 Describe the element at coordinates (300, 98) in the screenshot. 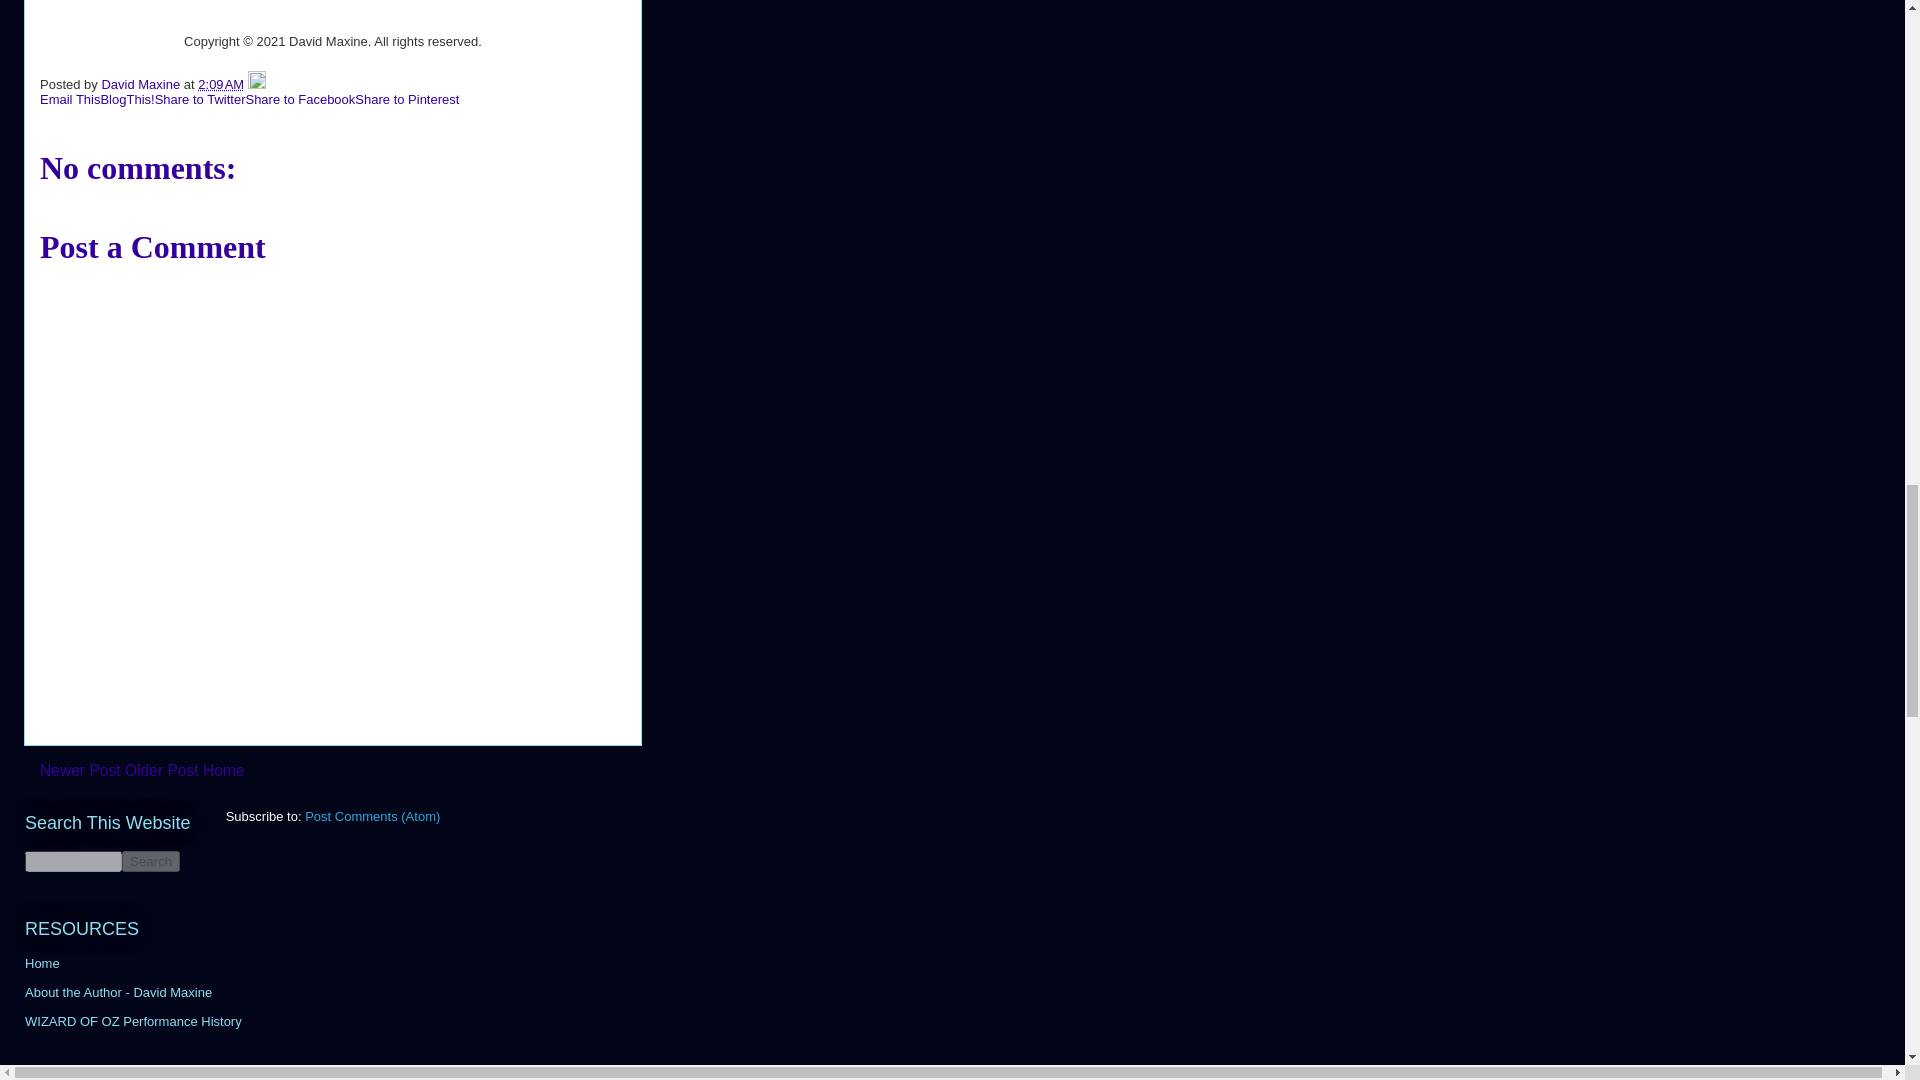

I see `Share to Facebook` at that location.